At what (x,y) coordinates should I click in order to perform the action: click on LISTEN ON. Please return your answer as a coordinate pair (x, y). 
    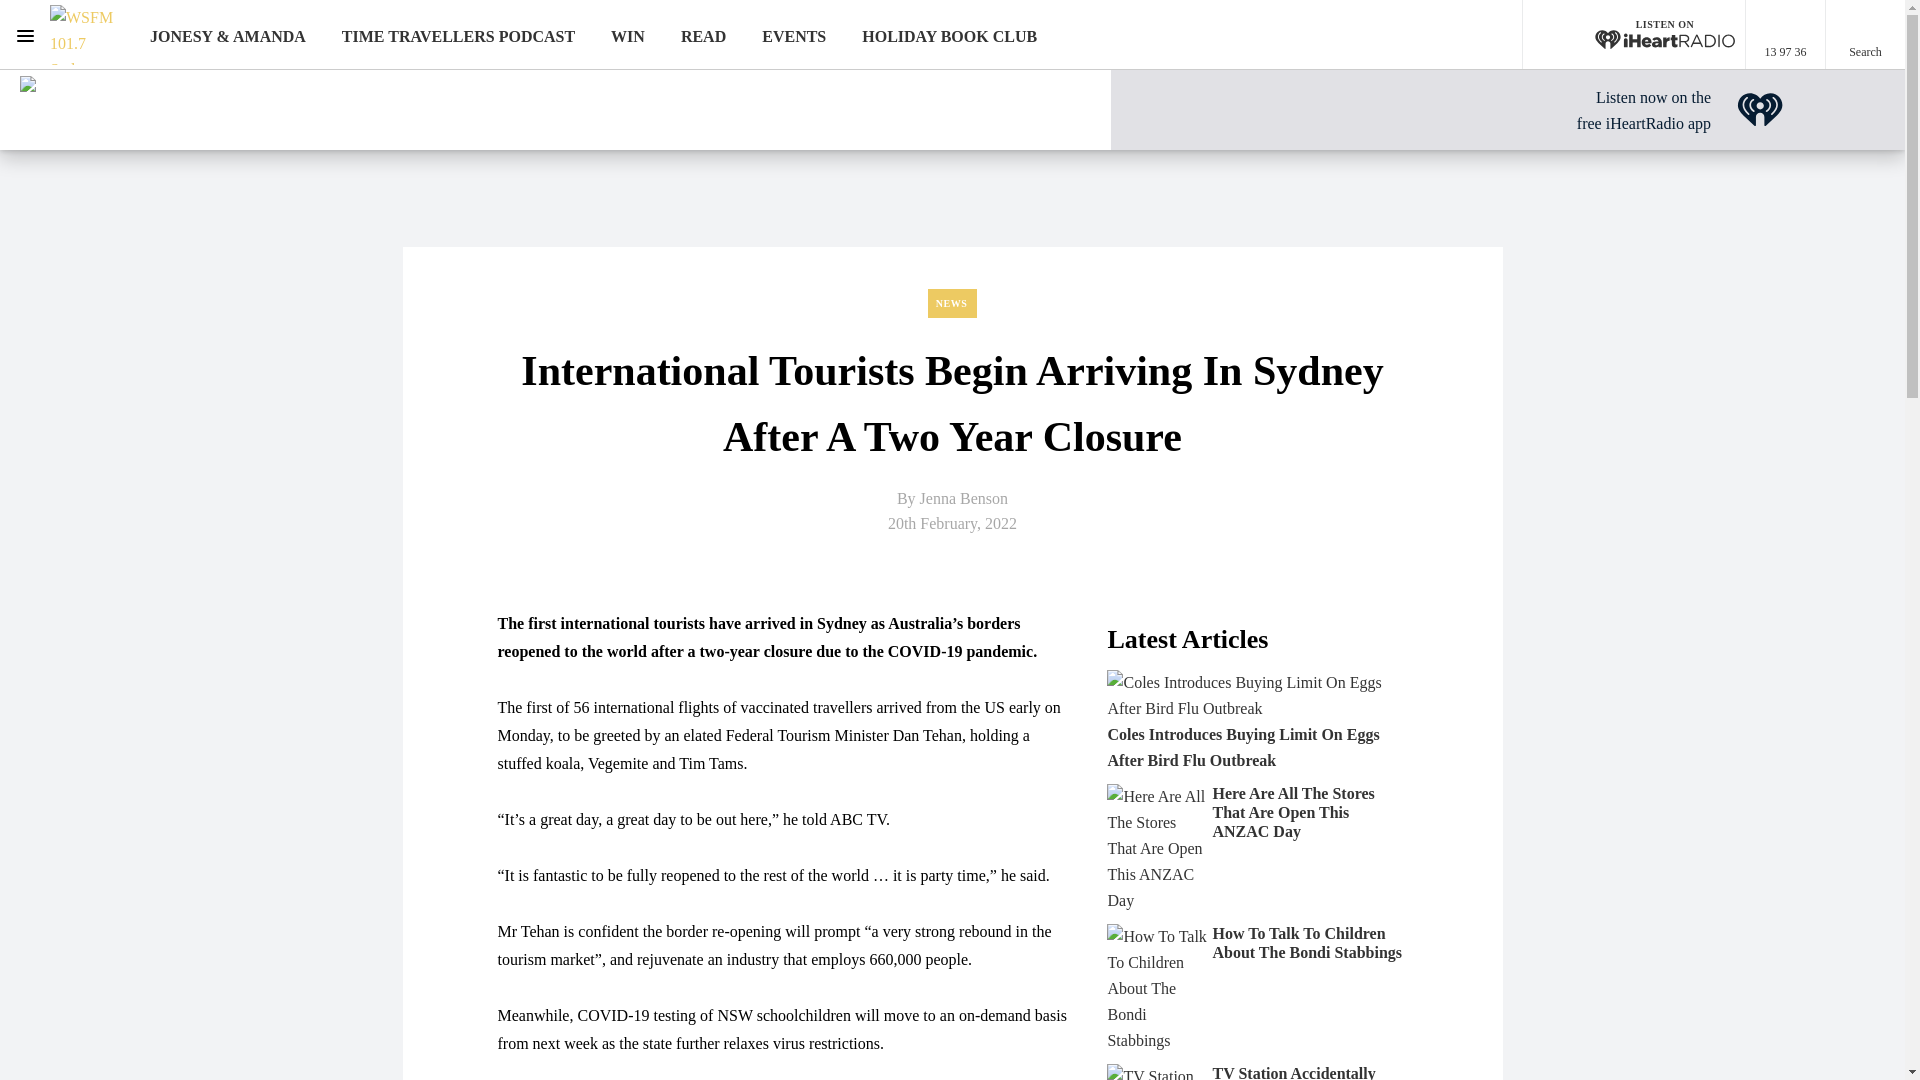
    Looking at the image, I should click on (1785, 35).